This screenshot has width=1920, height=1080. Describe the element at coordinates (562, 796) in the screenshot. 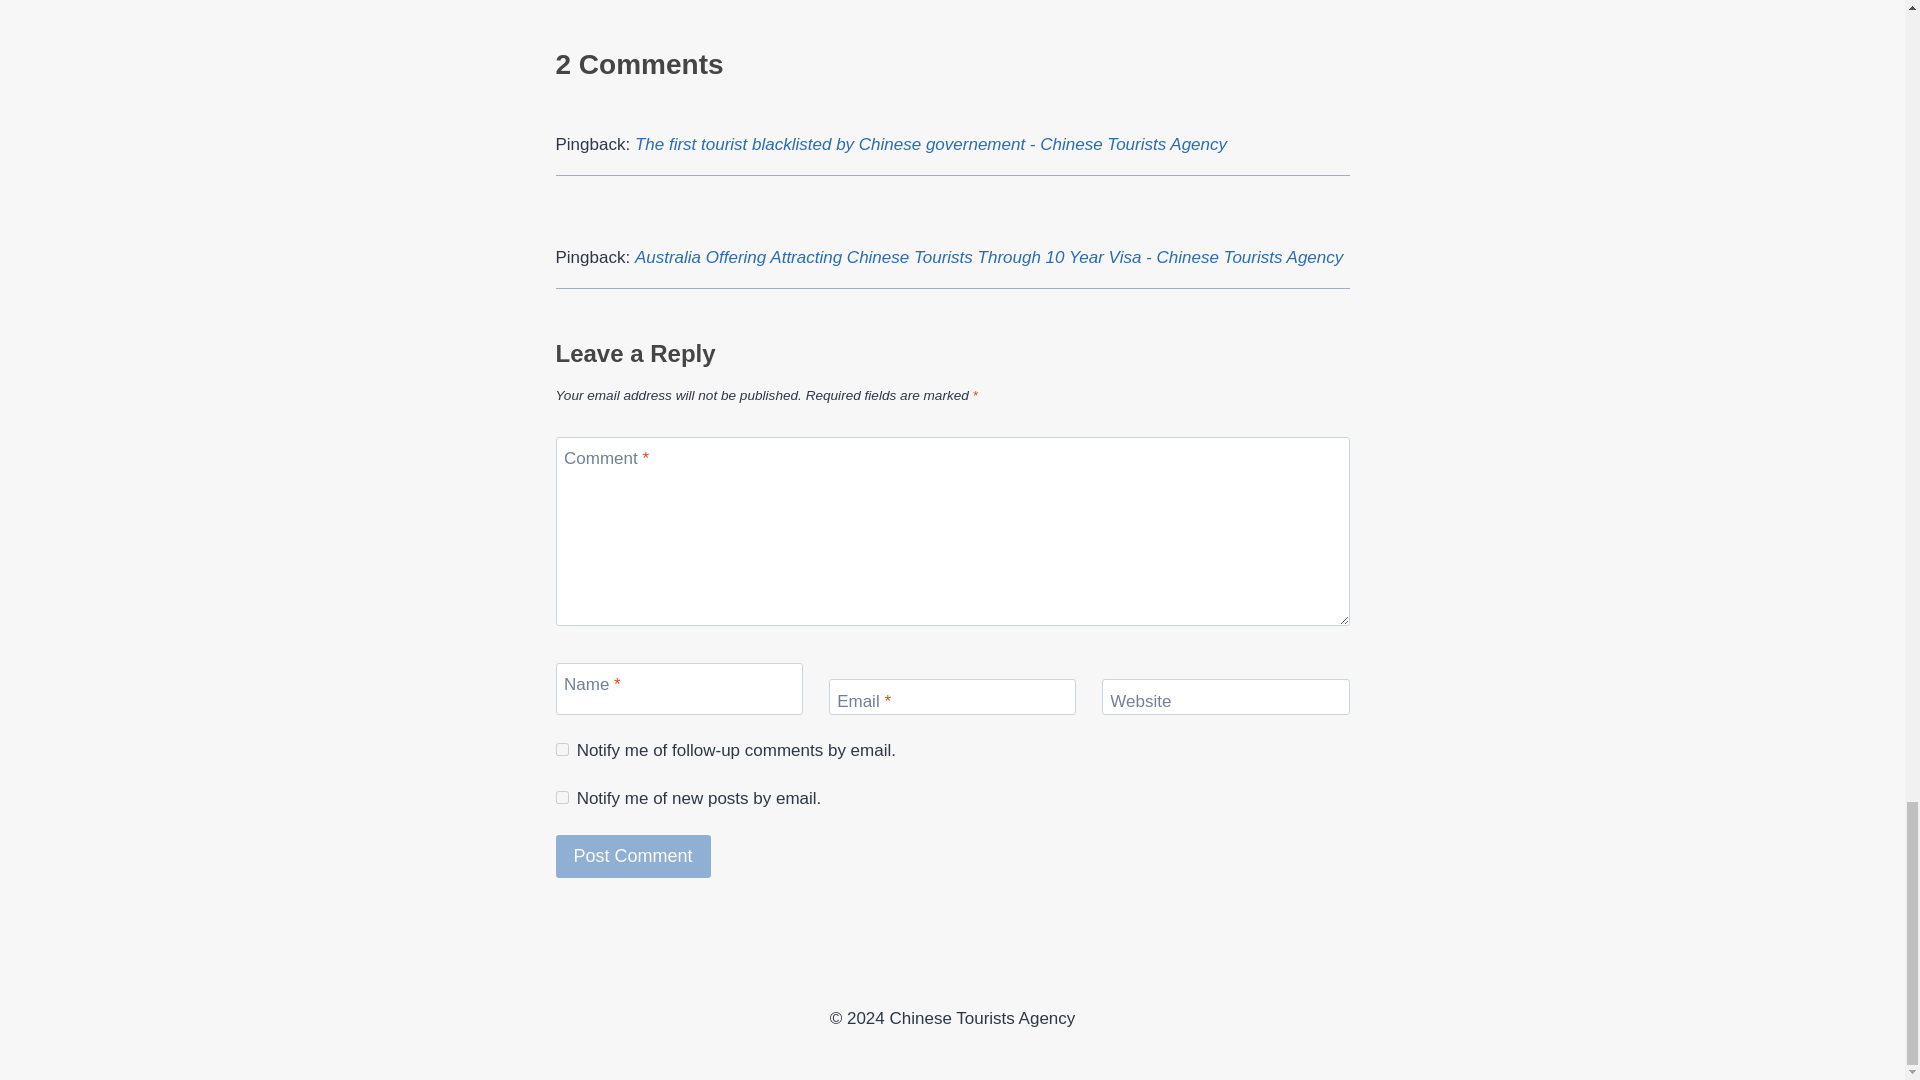

I see `subscribe` at that location.